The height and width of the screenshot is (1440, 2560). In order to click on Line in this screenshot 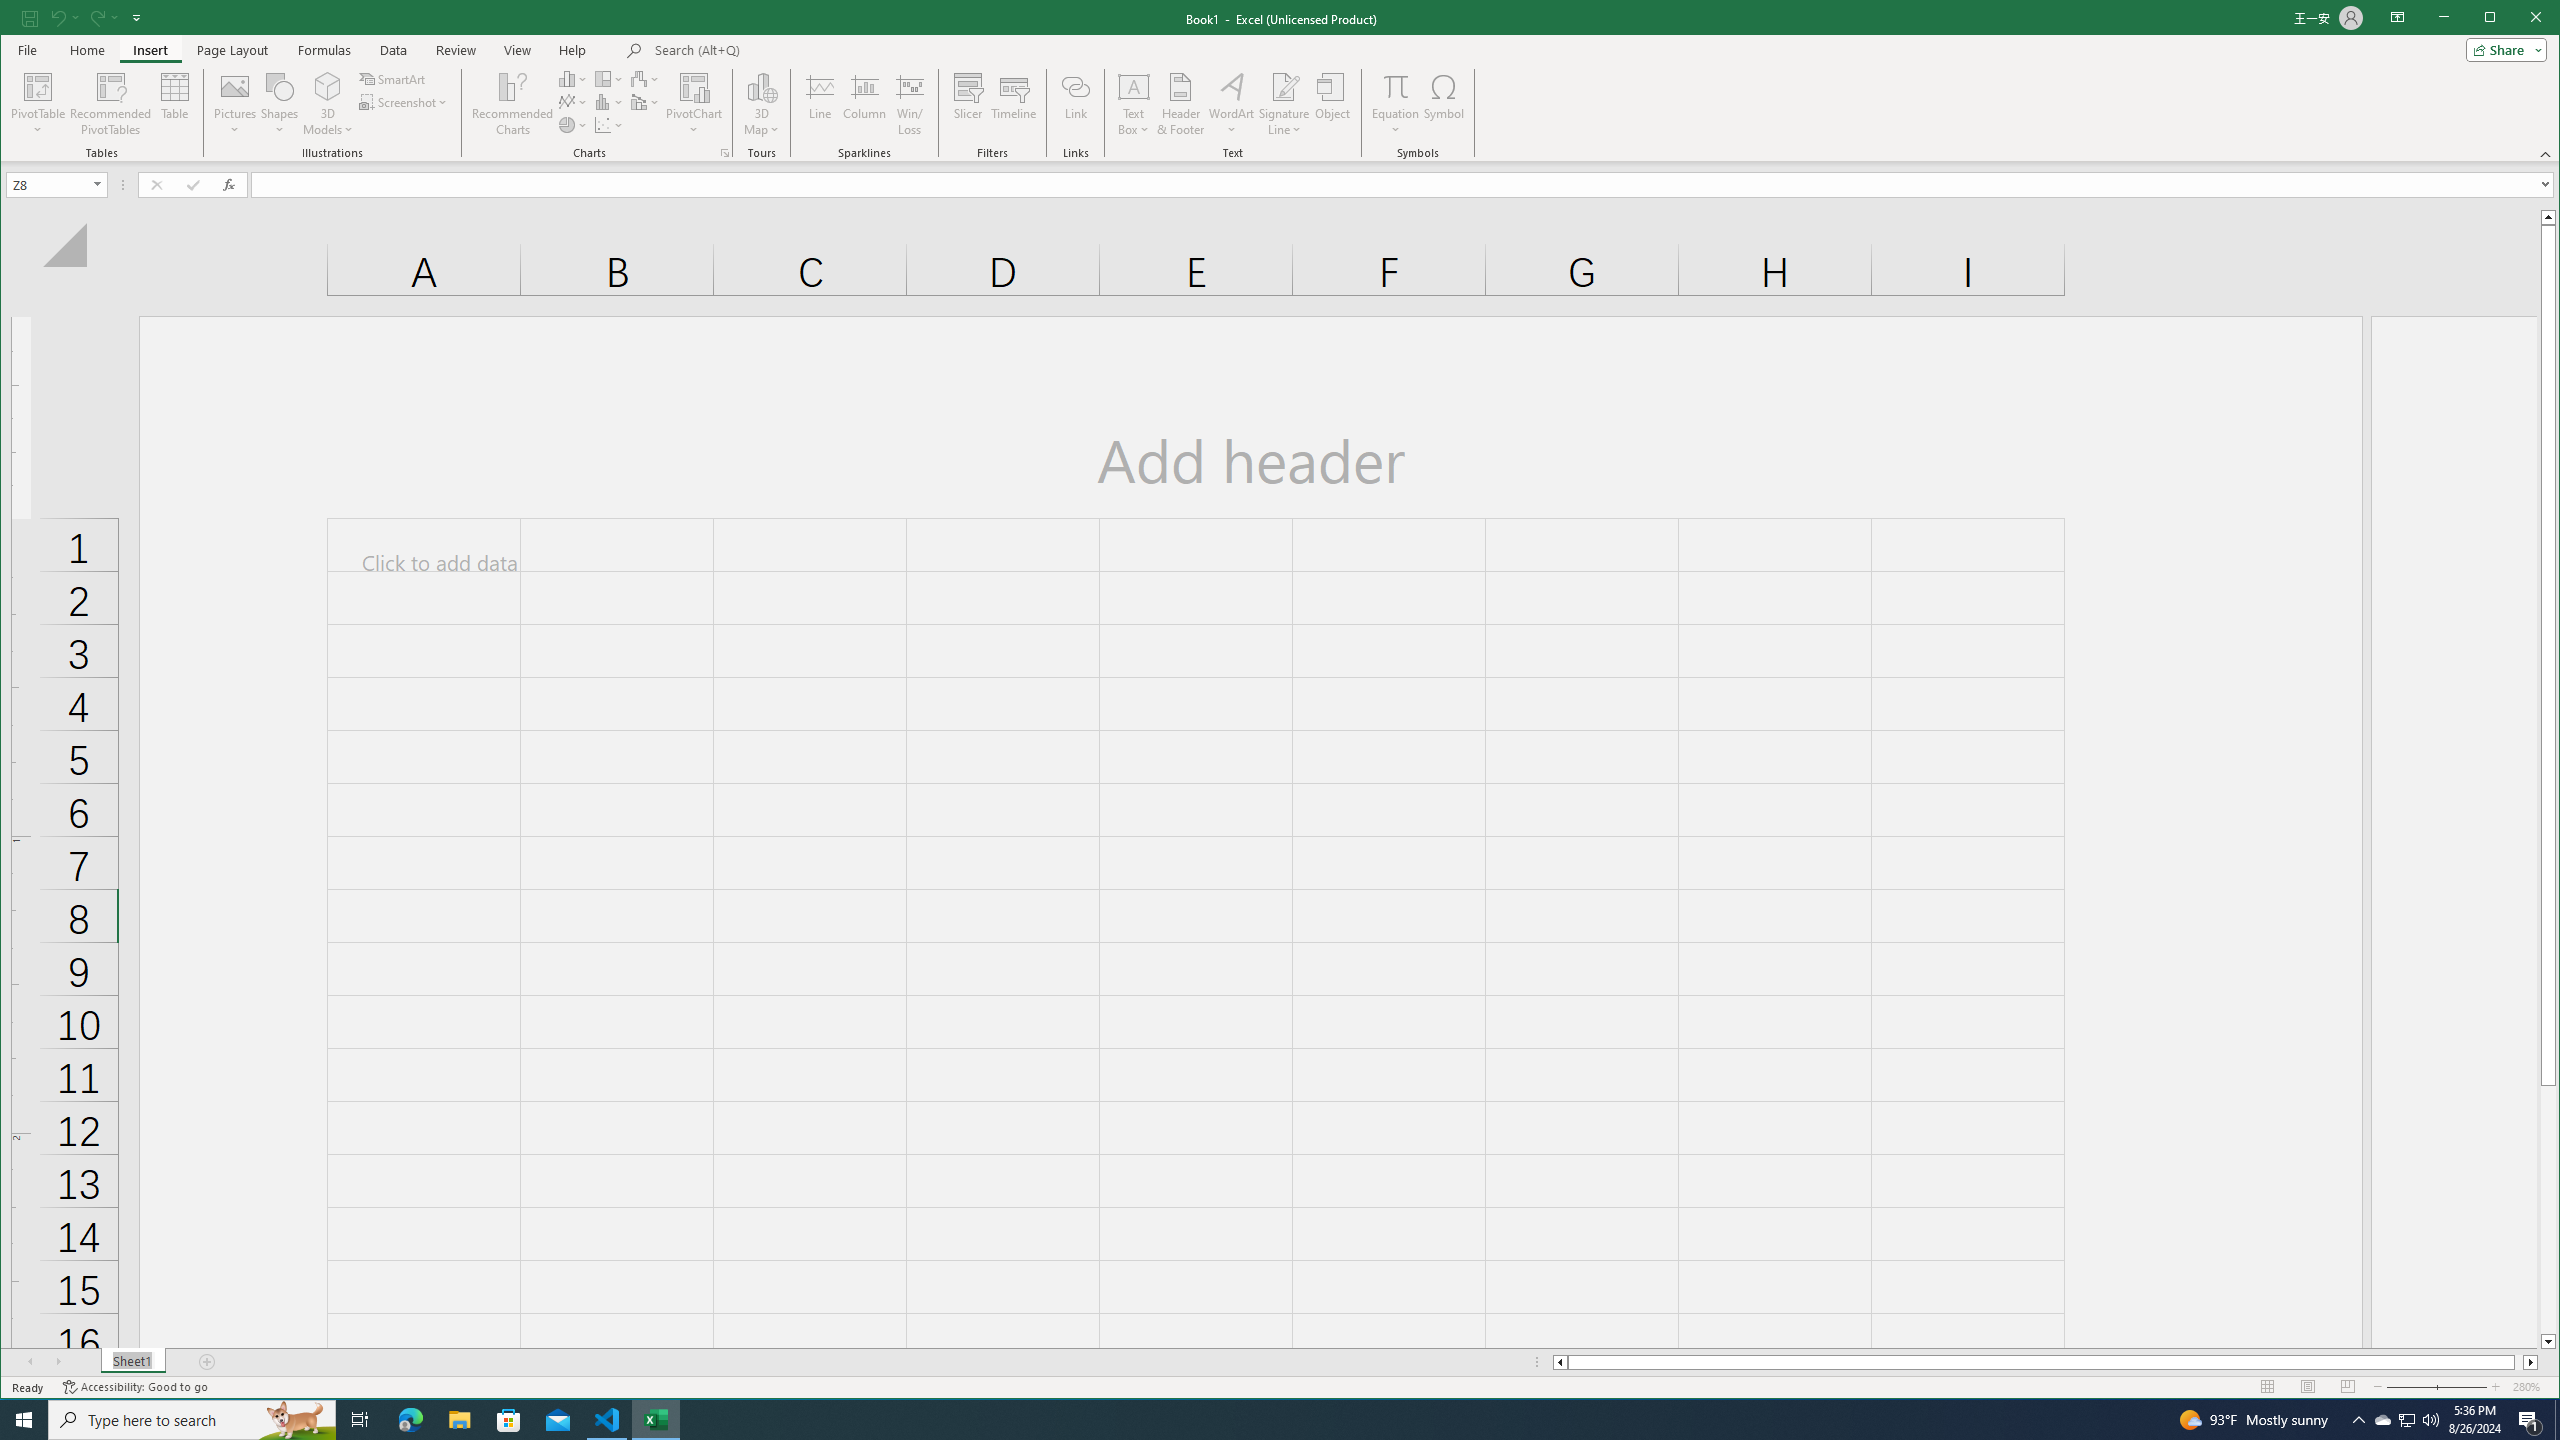, I will do `click(820, 104)`.